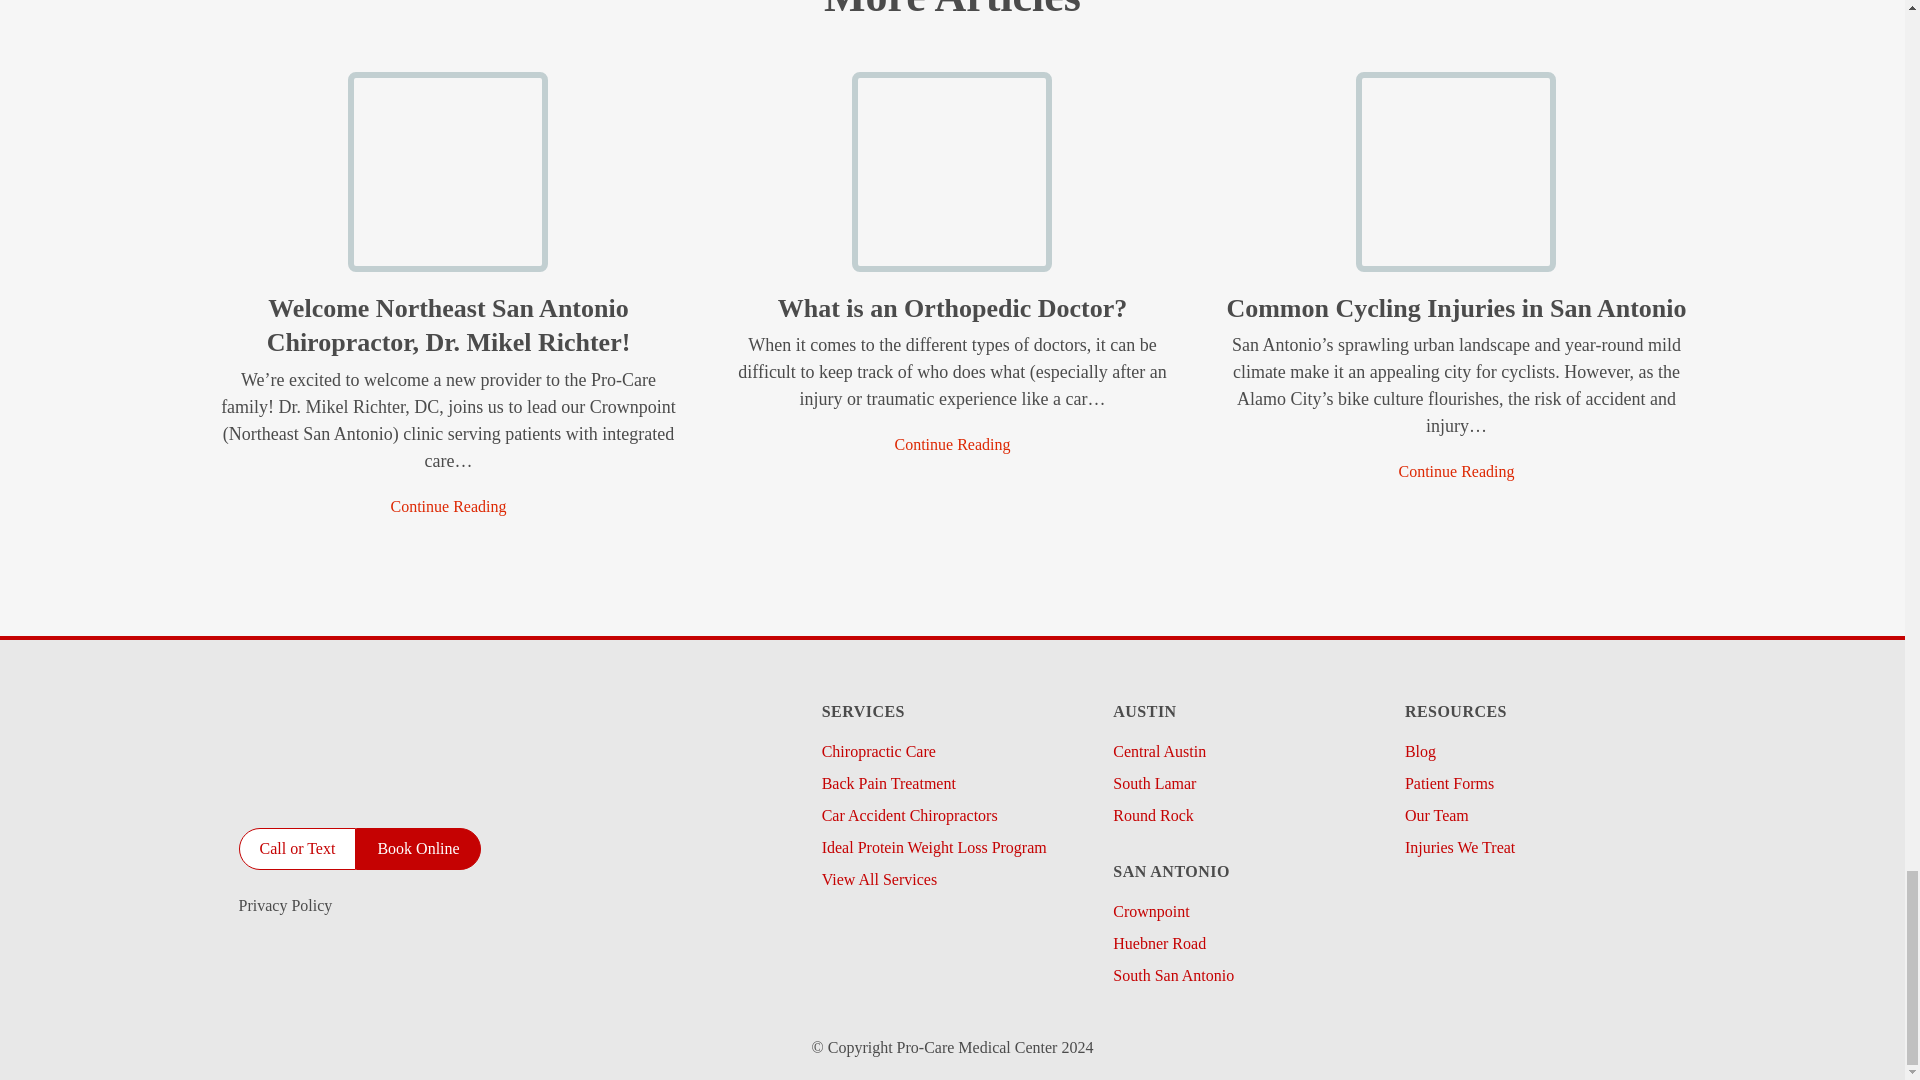 This screenshot has width=1920, height=1080. What do you see at coordinates (952, 444) in the screenshot?
I see `What is an Orthopedic Doctor?` at bounding box center [952, 444].